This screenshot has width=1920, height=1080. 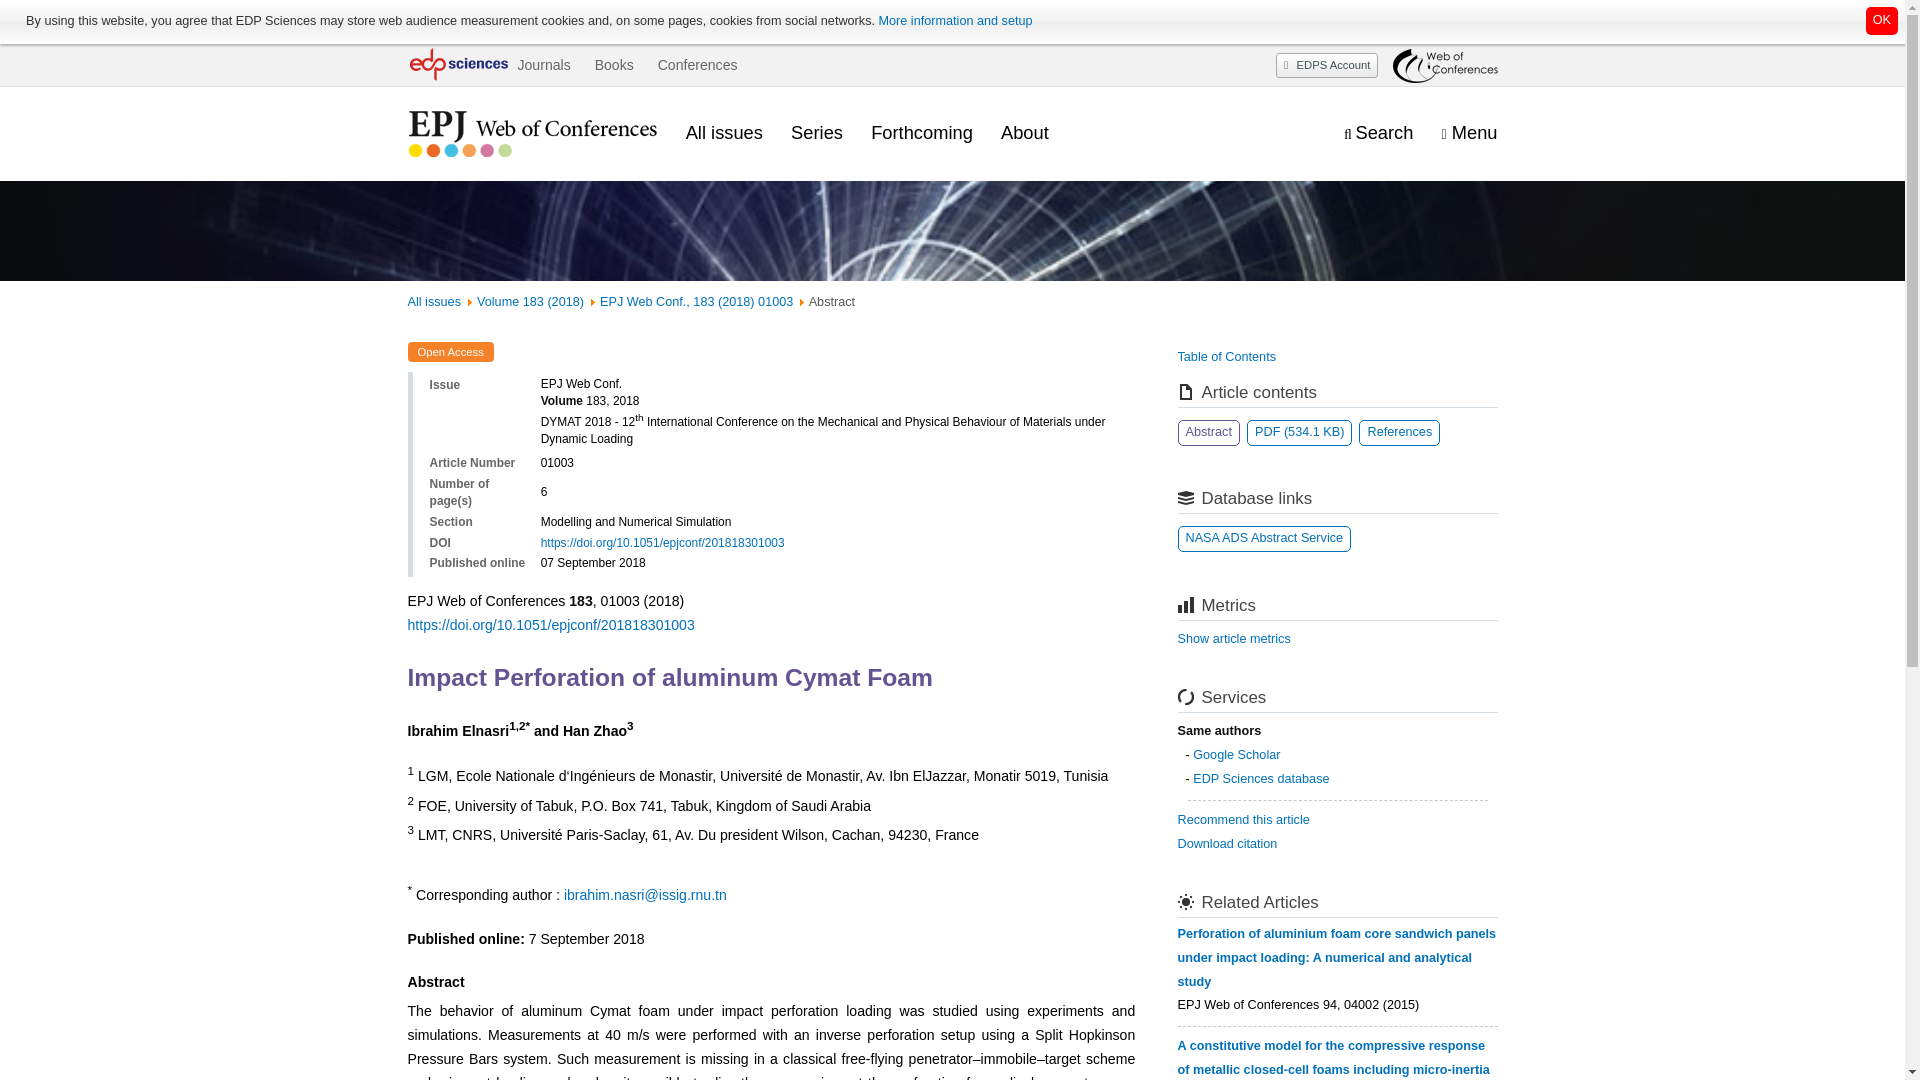 What do you see at coordinates (698, 65) in the screenshot?
I see `Conferences` at bounding box center [698, 65].